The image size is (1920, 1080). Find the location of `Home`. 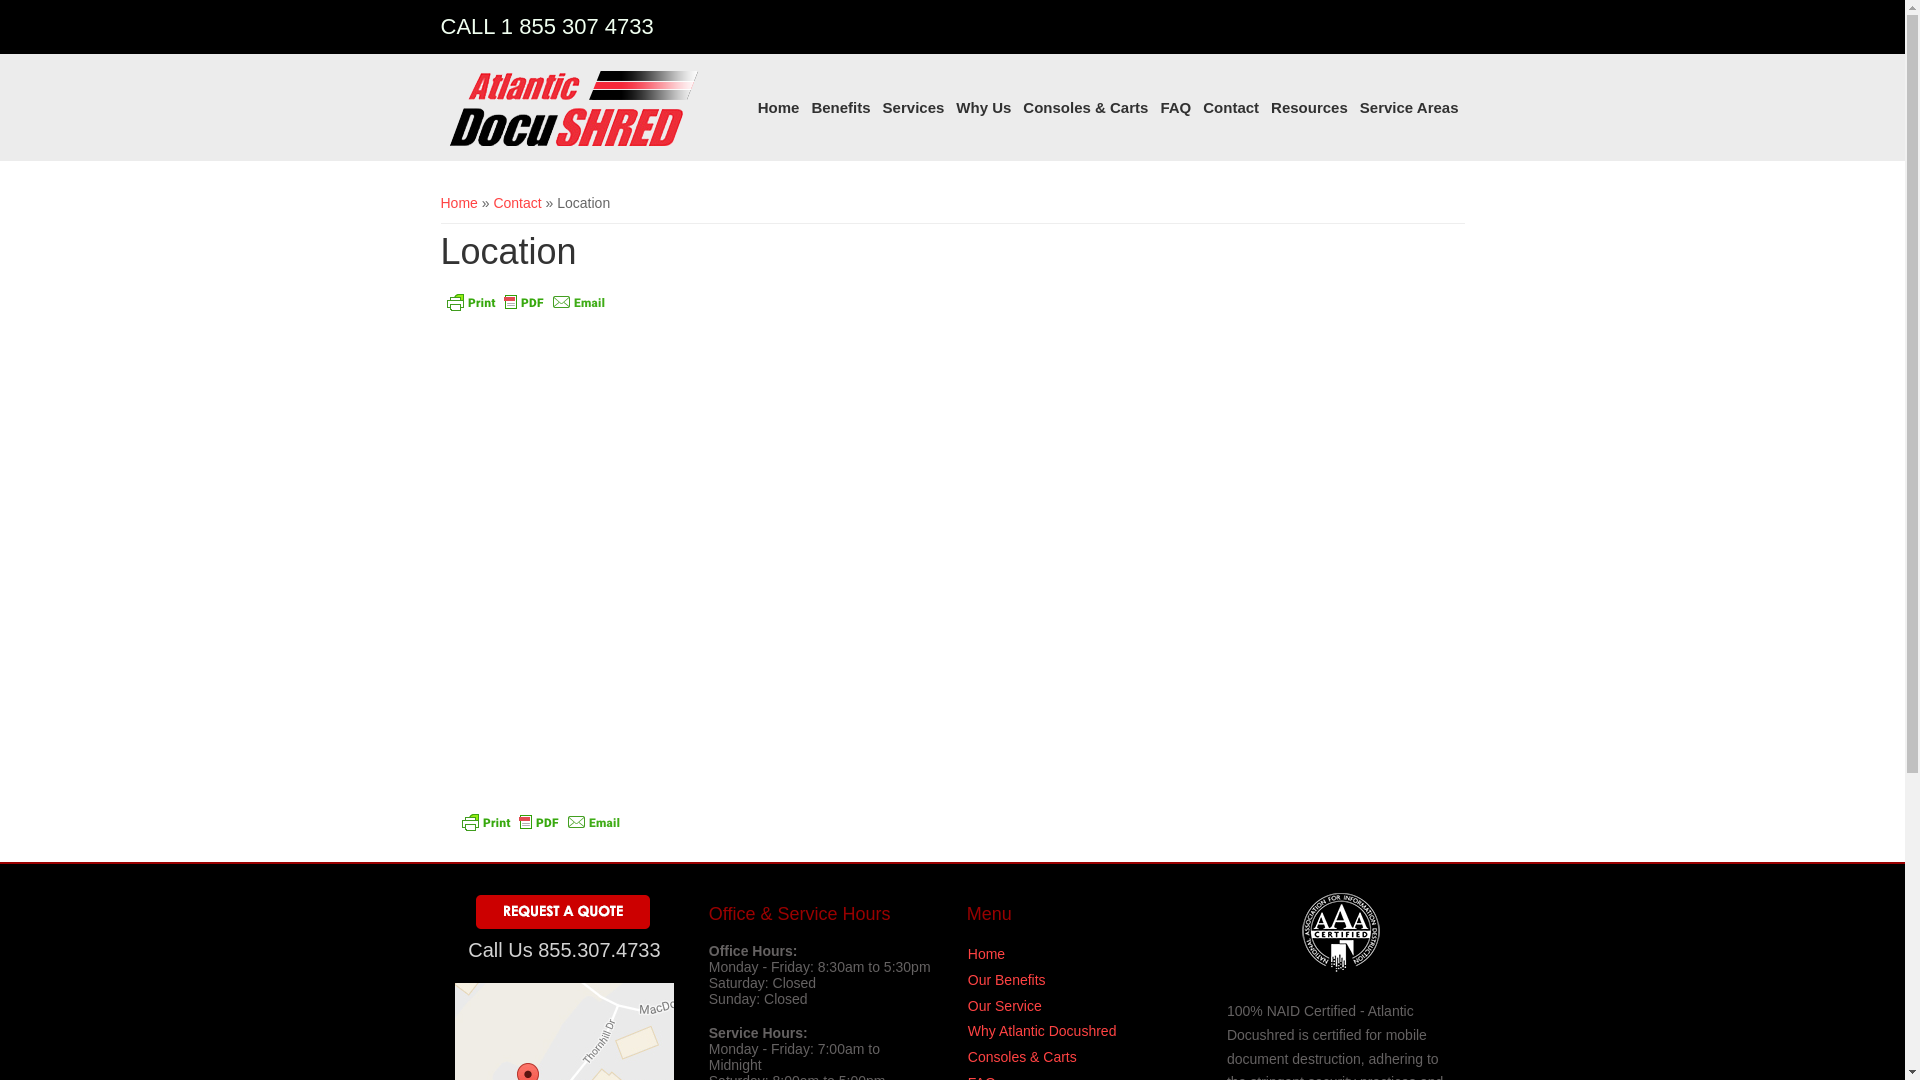

Home is located at coordinates (779, 108).